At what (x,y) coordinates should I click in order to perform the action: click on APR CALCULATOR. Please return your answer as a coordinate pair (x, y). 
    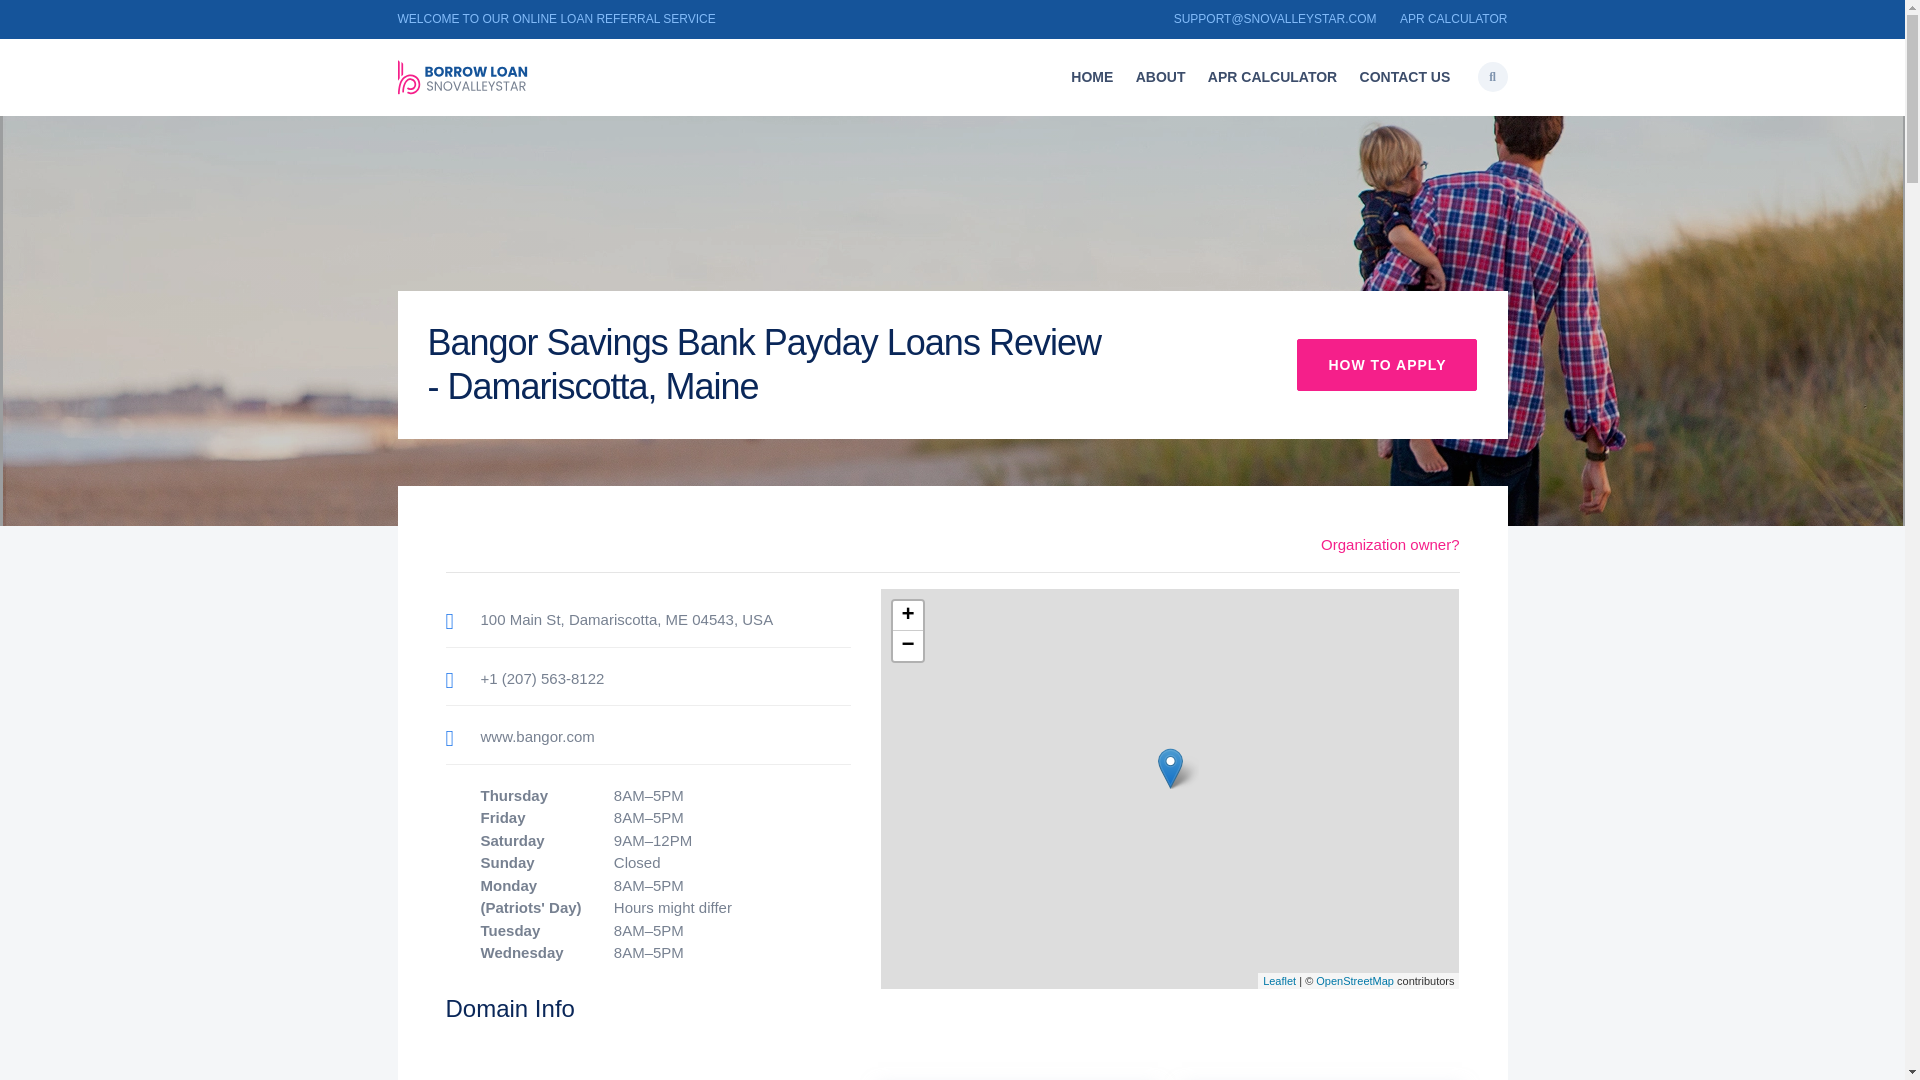
    Looking at the image, I should click on (1272, 78).